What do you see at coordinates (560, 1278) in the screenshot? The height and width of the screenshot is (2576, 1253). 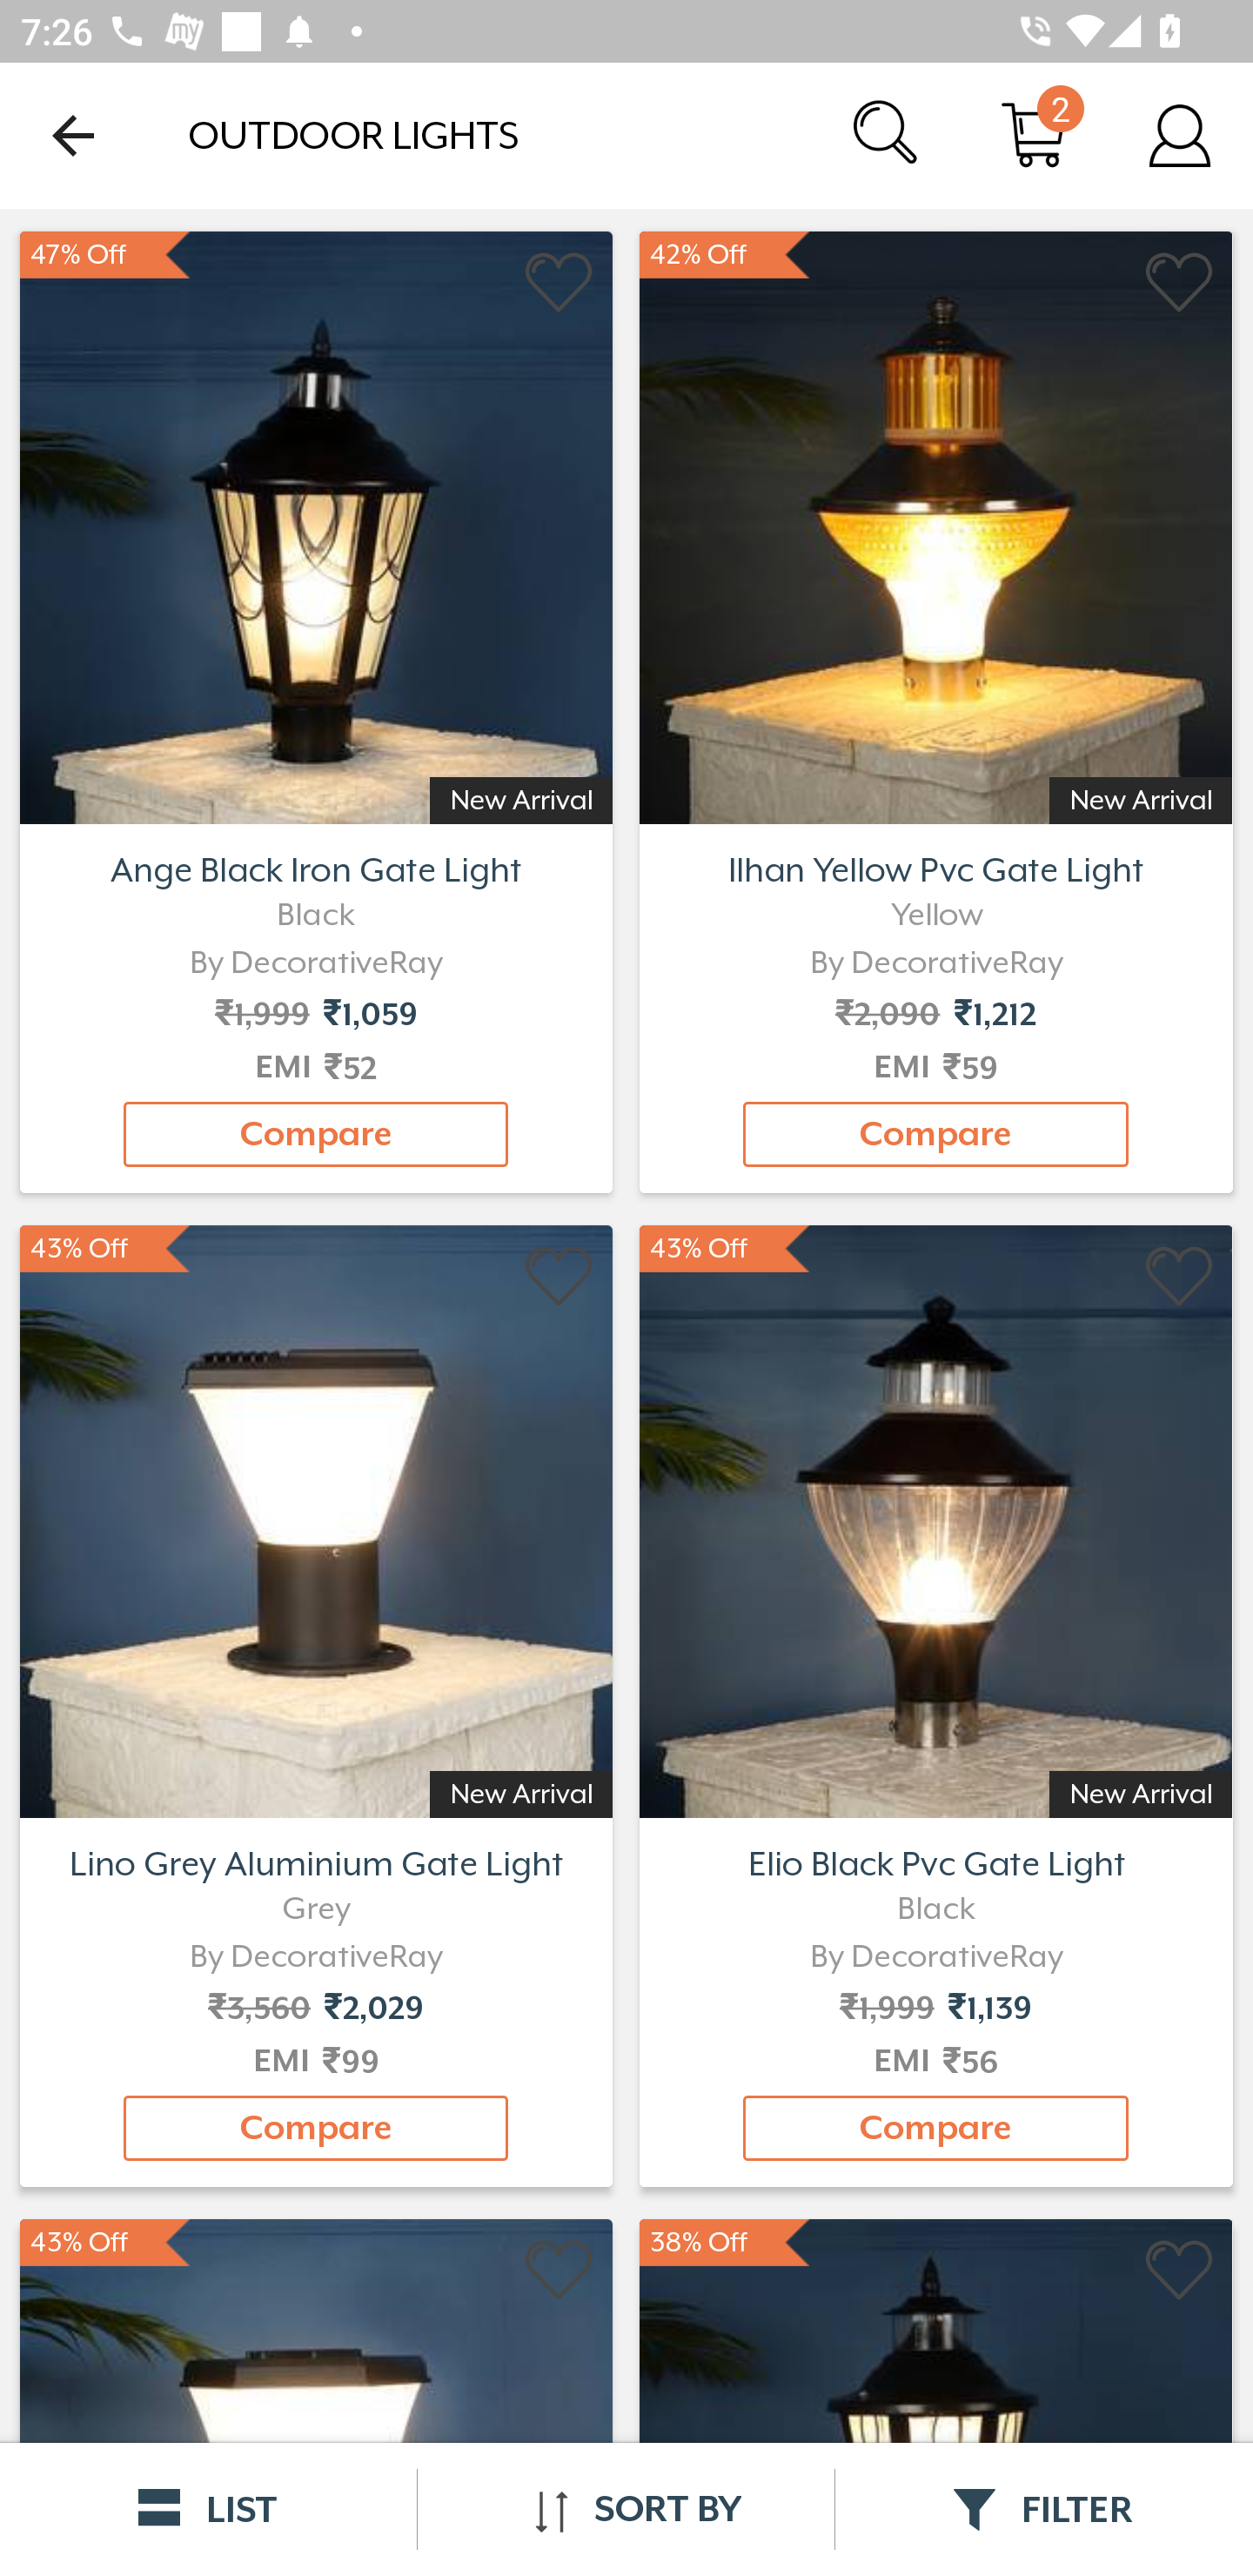 I see `` at bounding box center [560, 1278].